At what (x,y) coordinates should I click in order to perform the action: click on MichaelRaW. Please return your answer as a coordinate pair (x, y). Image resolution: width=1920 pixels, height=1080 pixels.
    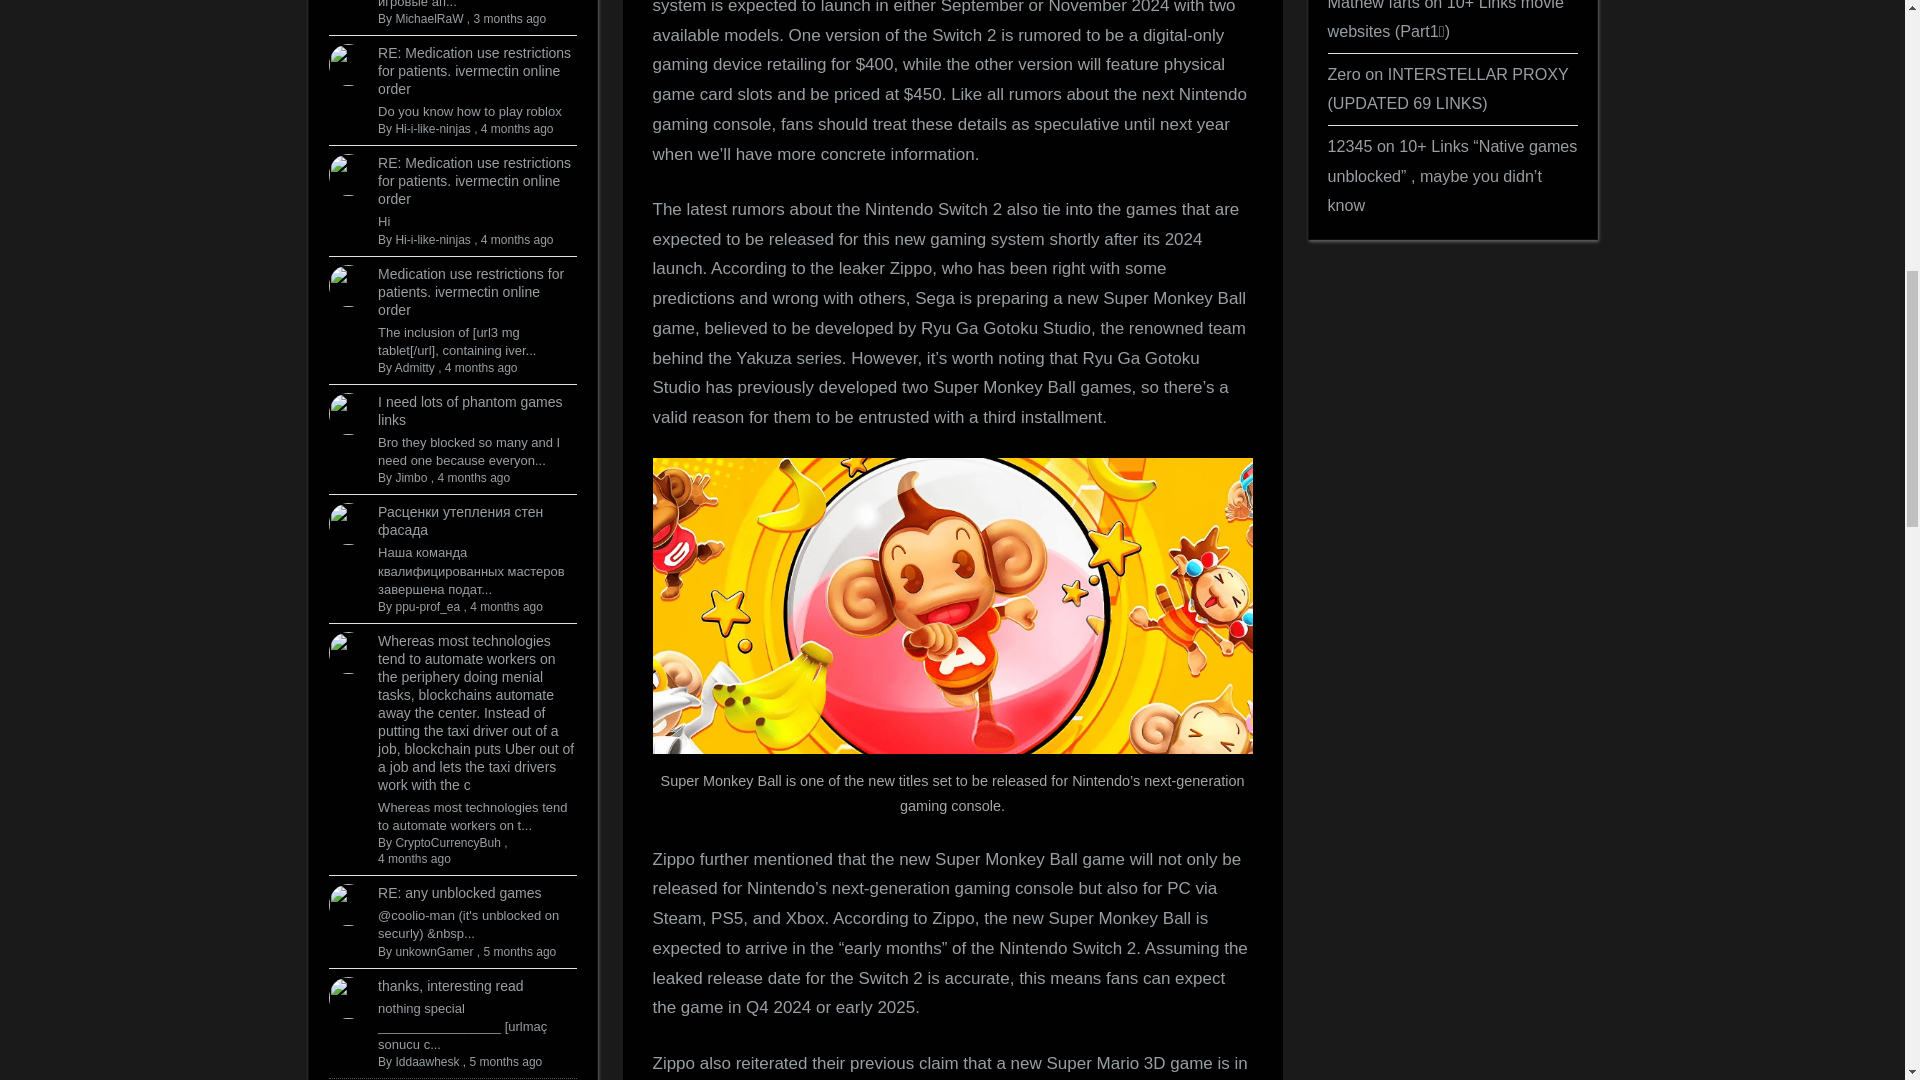
    Looking at the image, I should click on (428, 18).